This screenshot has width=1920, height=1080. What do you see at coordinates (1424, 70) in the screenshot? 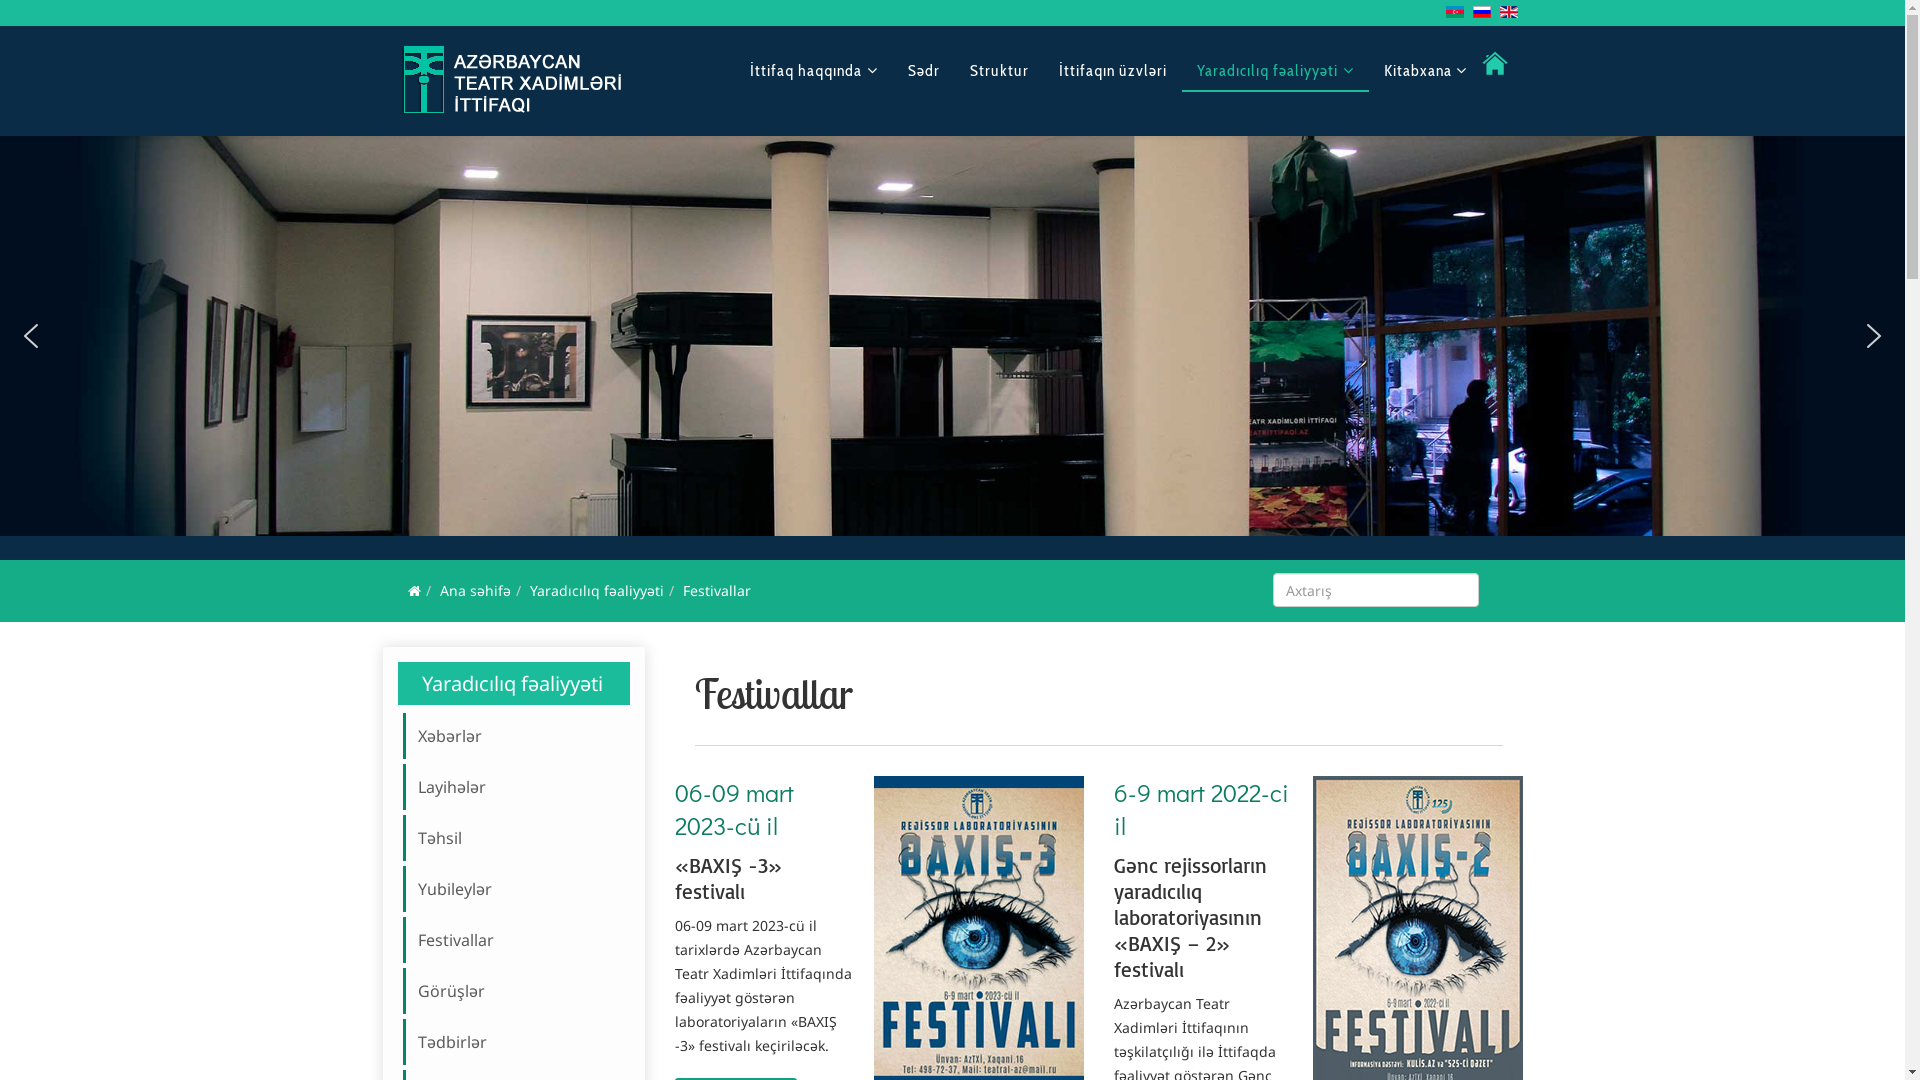
I see `Kitabxana` at bounding box center [1424, 70].